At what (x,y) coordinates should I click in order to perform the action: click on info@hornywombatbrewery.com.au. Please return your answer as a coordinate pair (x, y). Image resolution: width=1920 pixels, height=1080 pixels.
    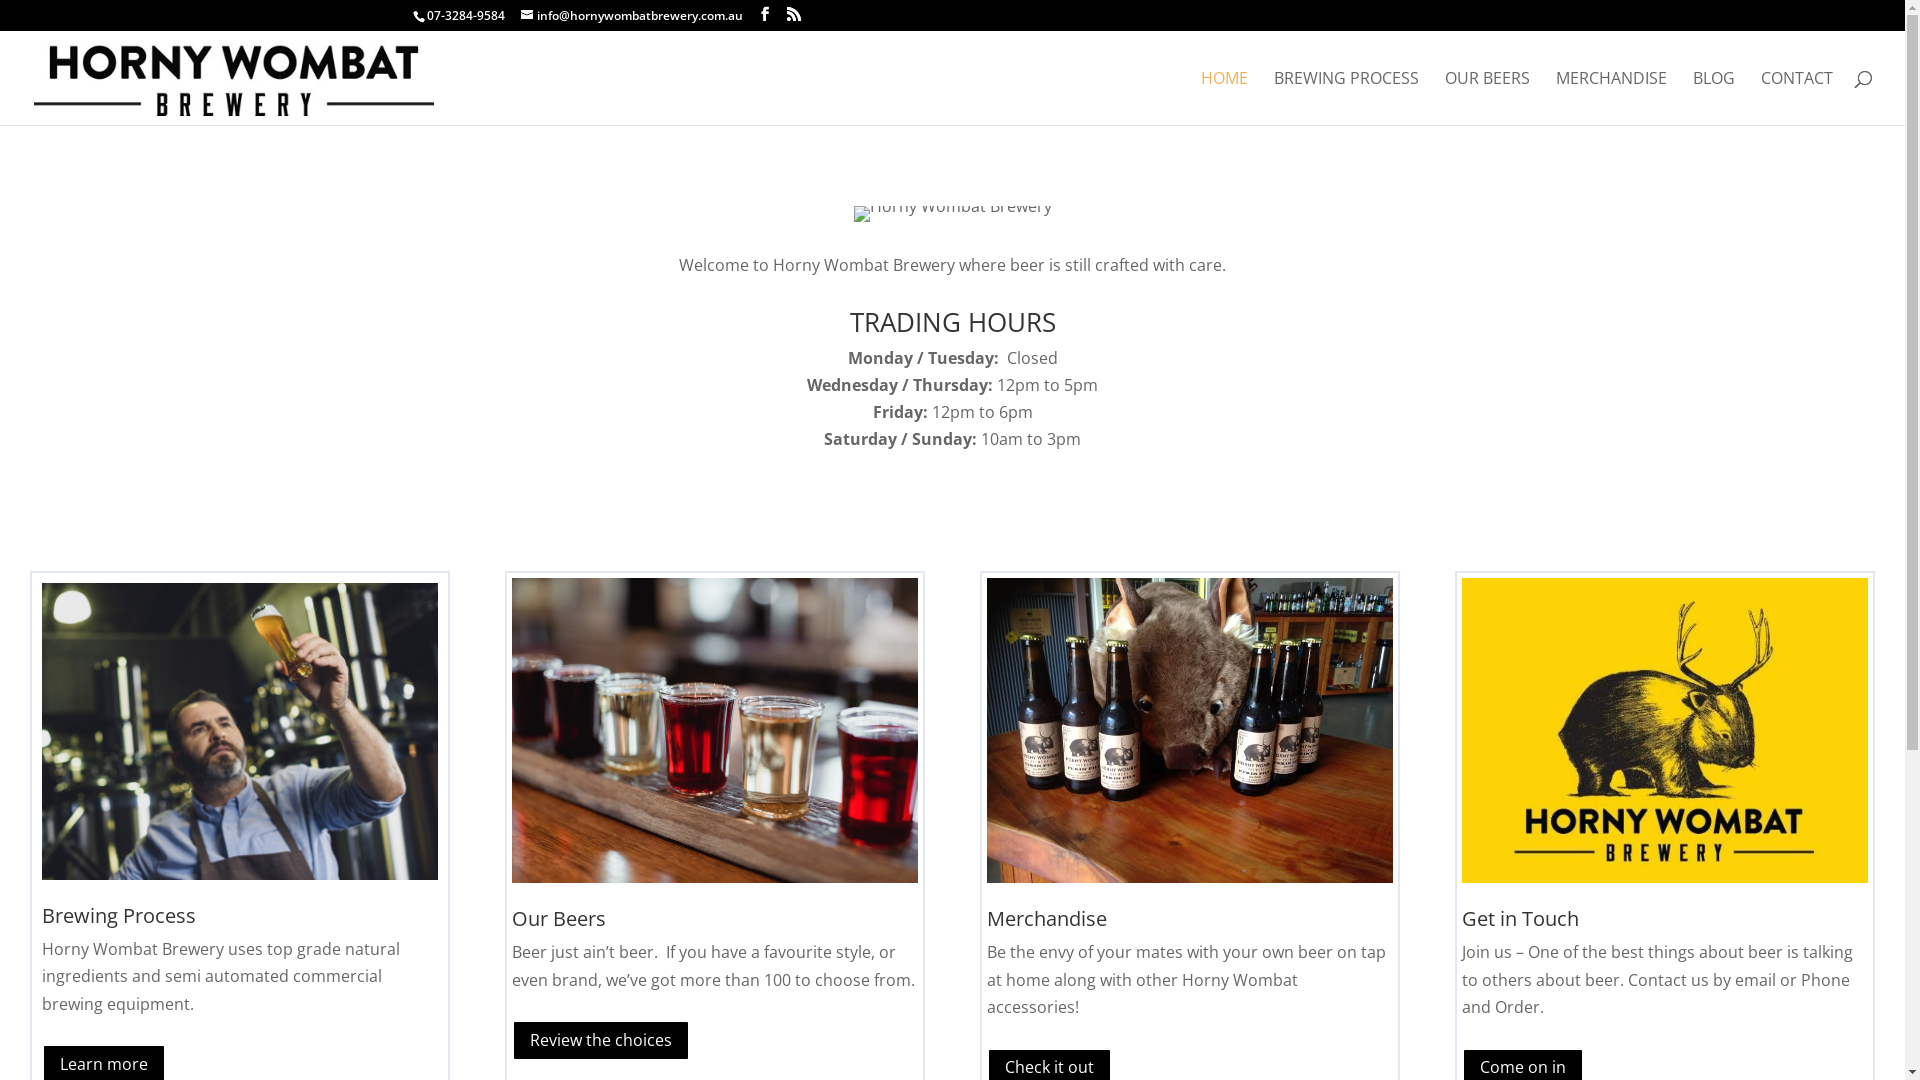
    Looking at the image, I should click on (631, 16).